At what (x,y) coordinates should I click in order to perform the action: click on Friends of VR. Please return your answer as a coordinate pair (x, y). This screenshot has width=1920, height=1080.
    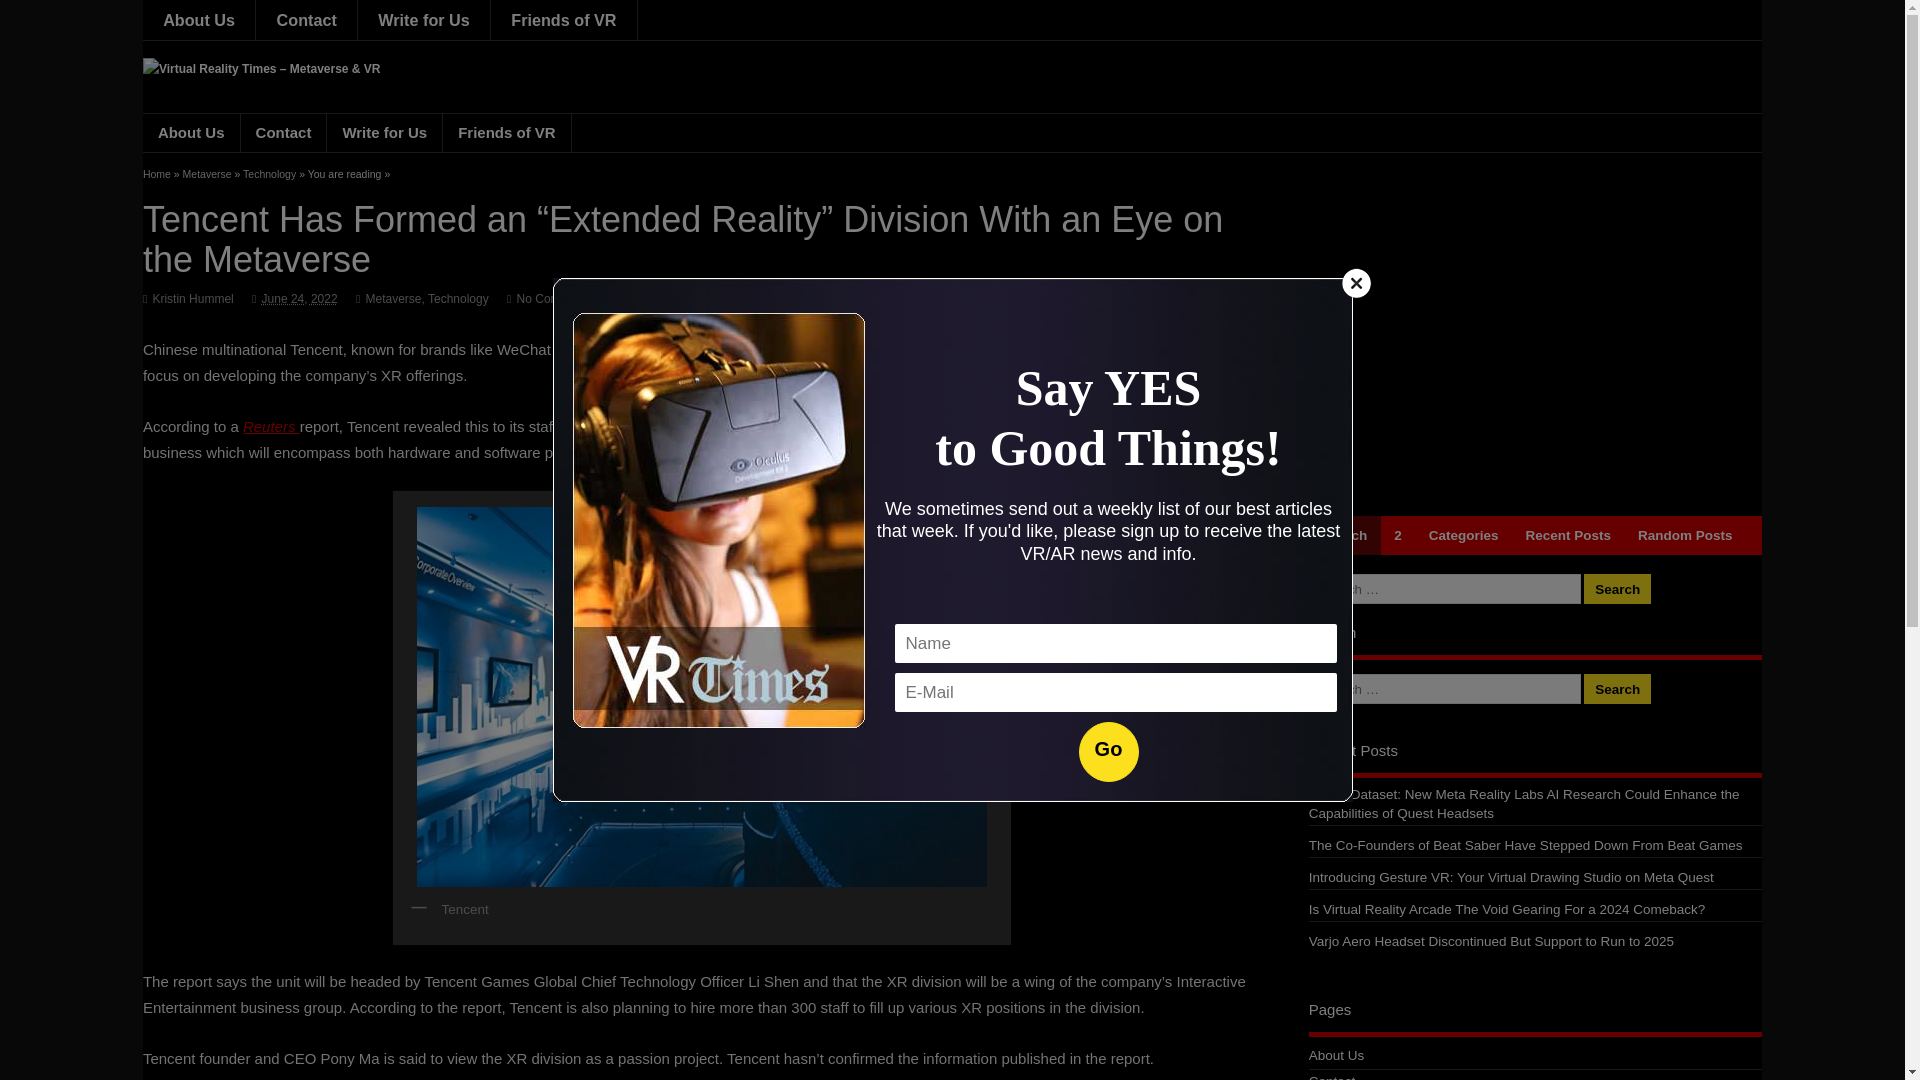
    Looking at the image, I should click on (564, 20).